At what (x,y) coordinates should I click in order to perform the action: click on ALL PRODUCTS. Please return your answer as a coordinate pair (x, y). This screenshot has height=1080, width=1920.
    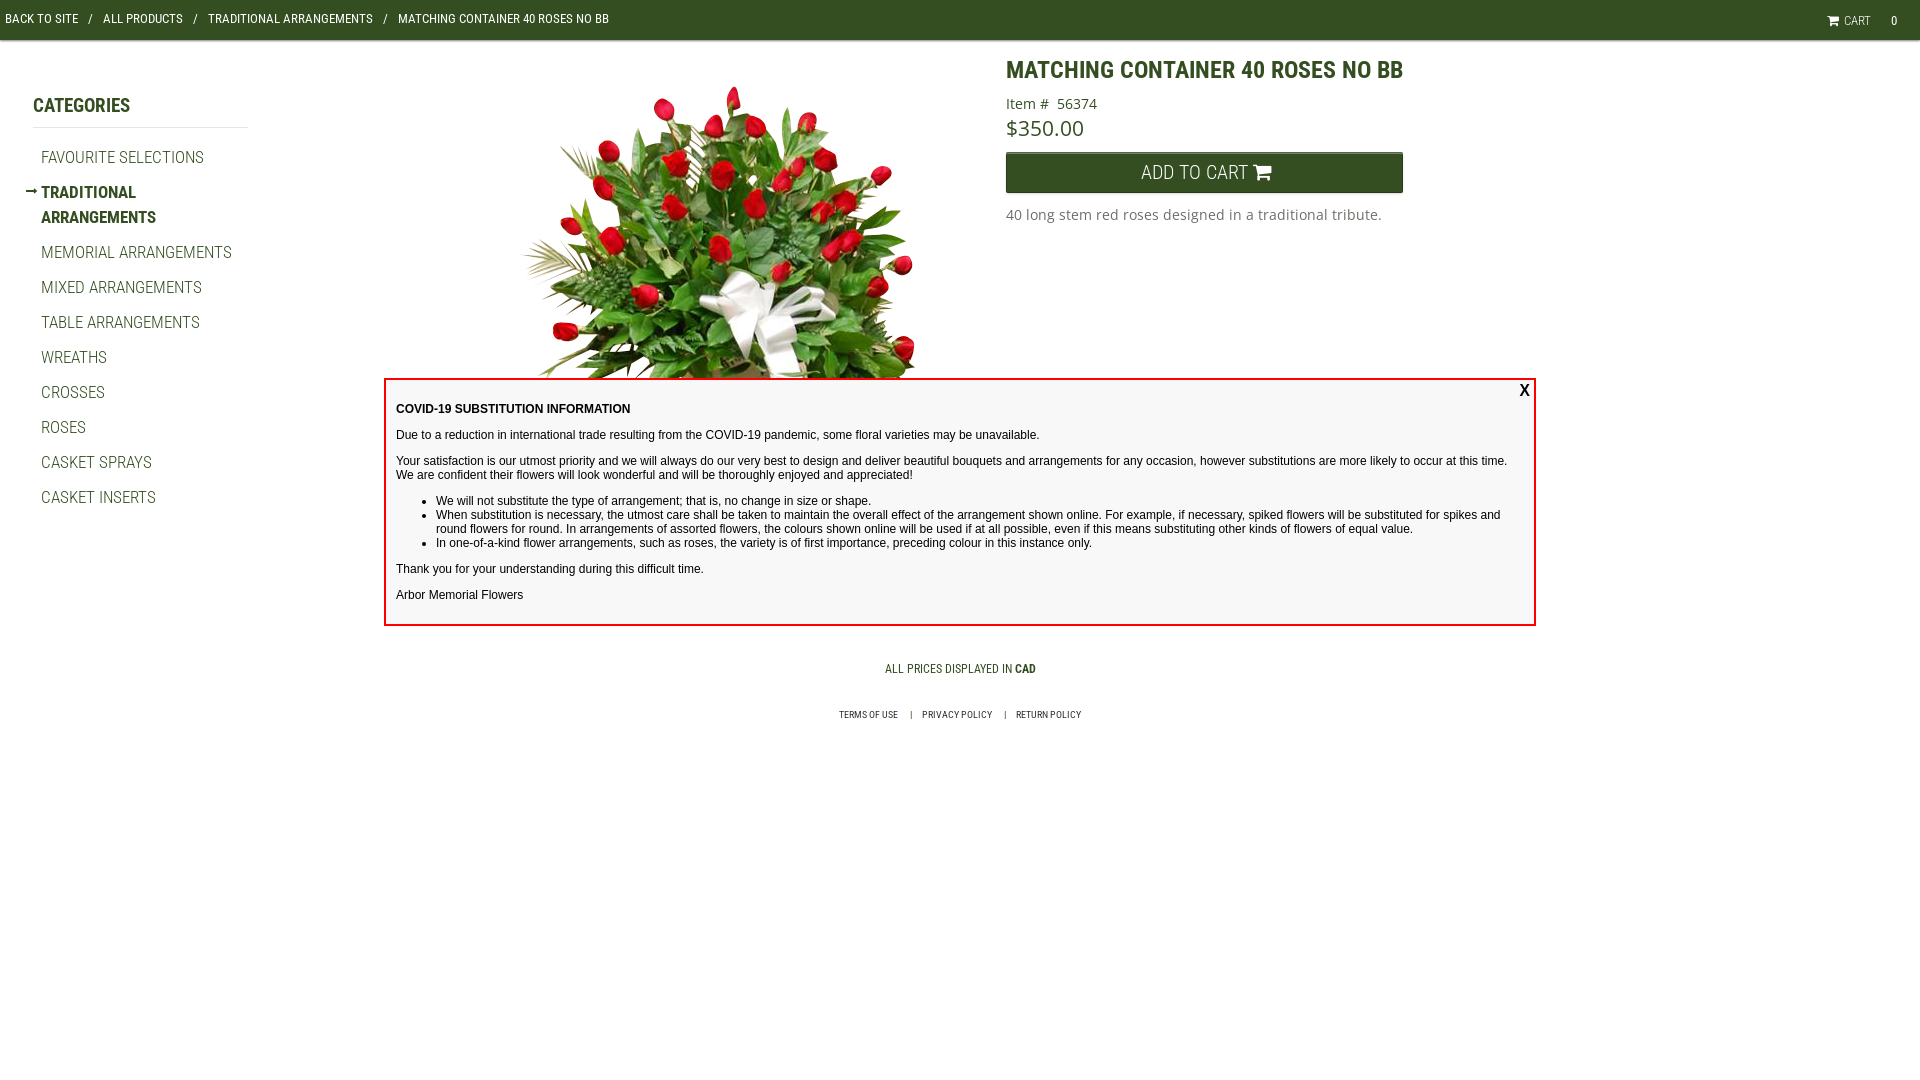
    Looking at the image, I should click on (150, 18).